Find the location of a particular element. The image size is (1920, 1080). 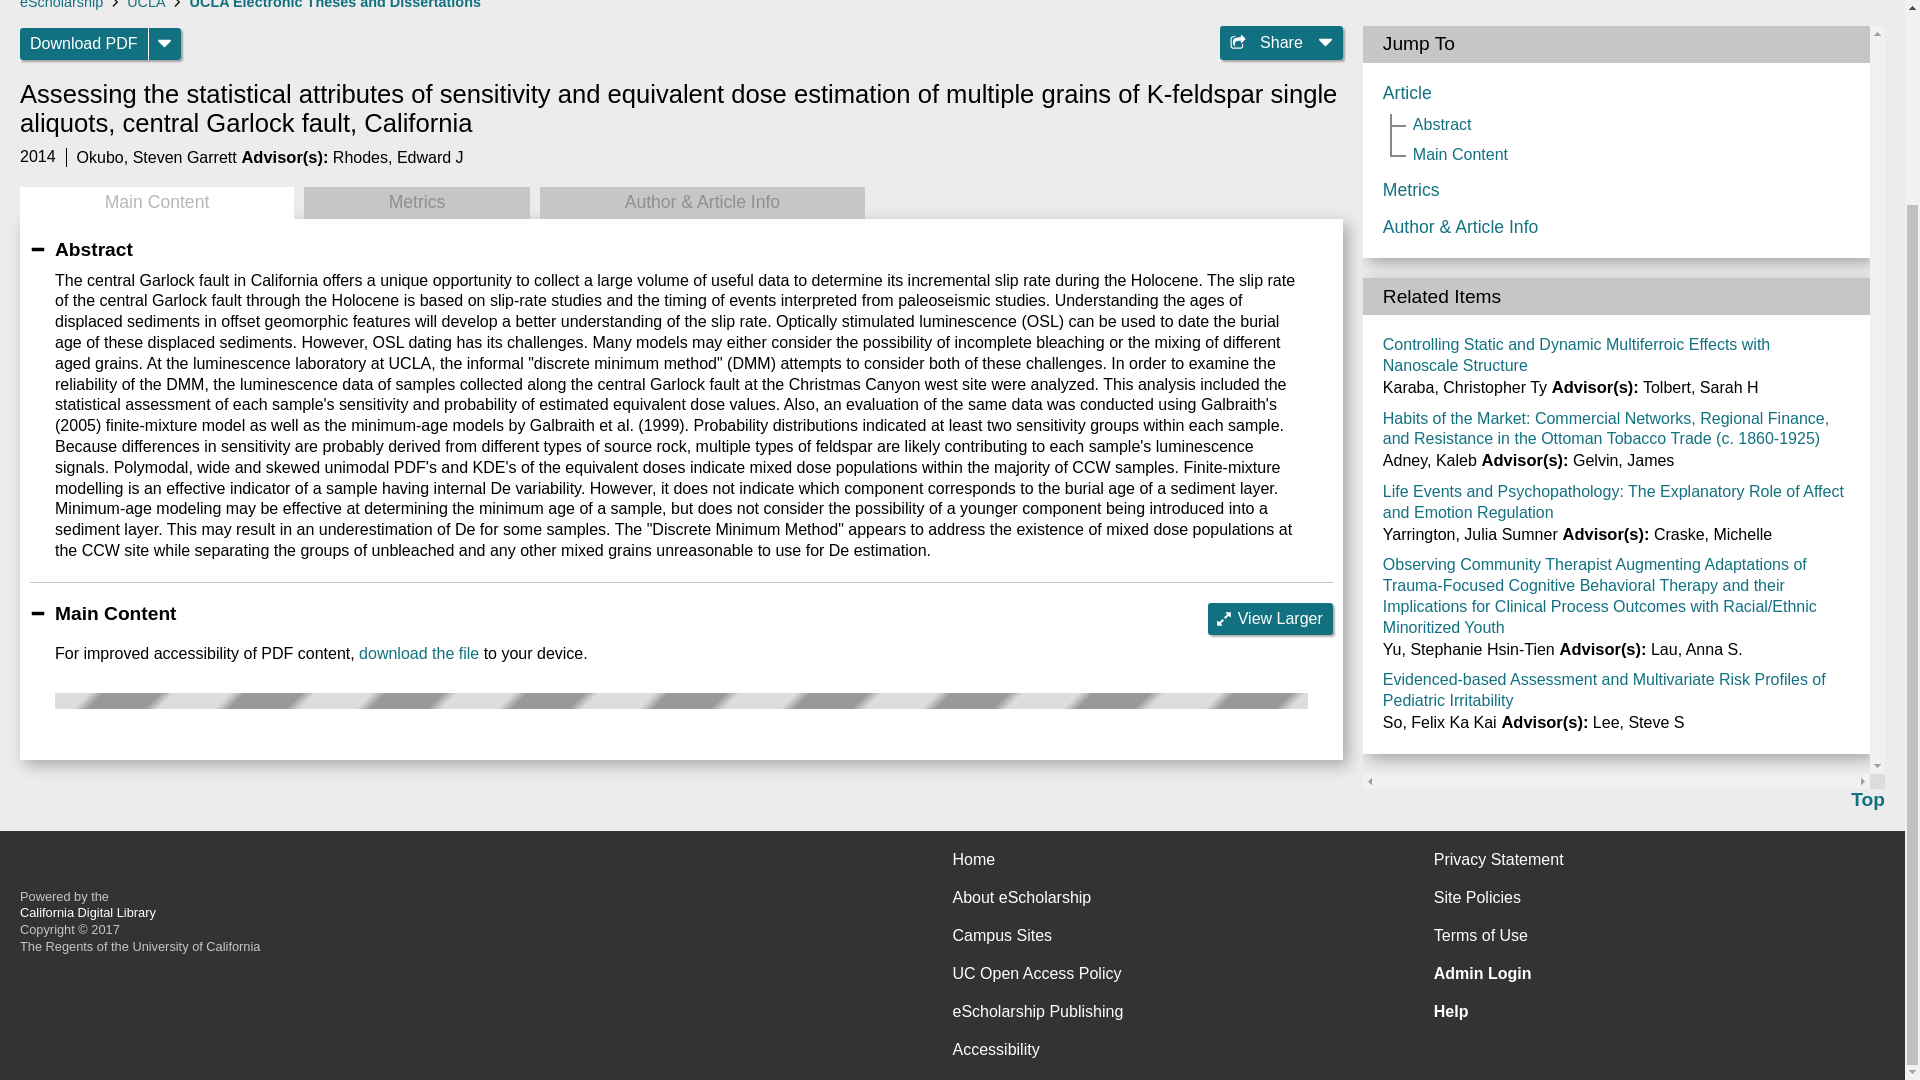

View Larger is located at coordinates (1270, 618).